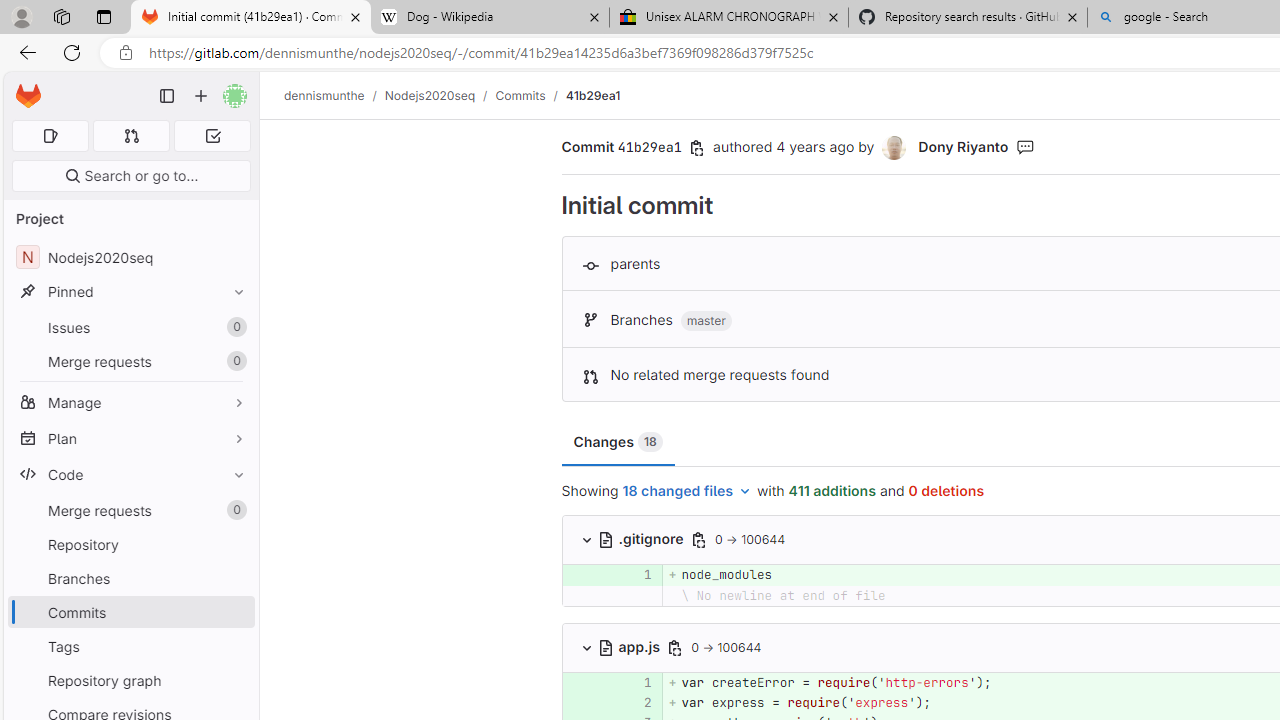 The height and width of the screenshot is (720, 1280). Describe the element at coordinates (430, 95) in the screenshot. I see `Nodejs2020seq` at that location.